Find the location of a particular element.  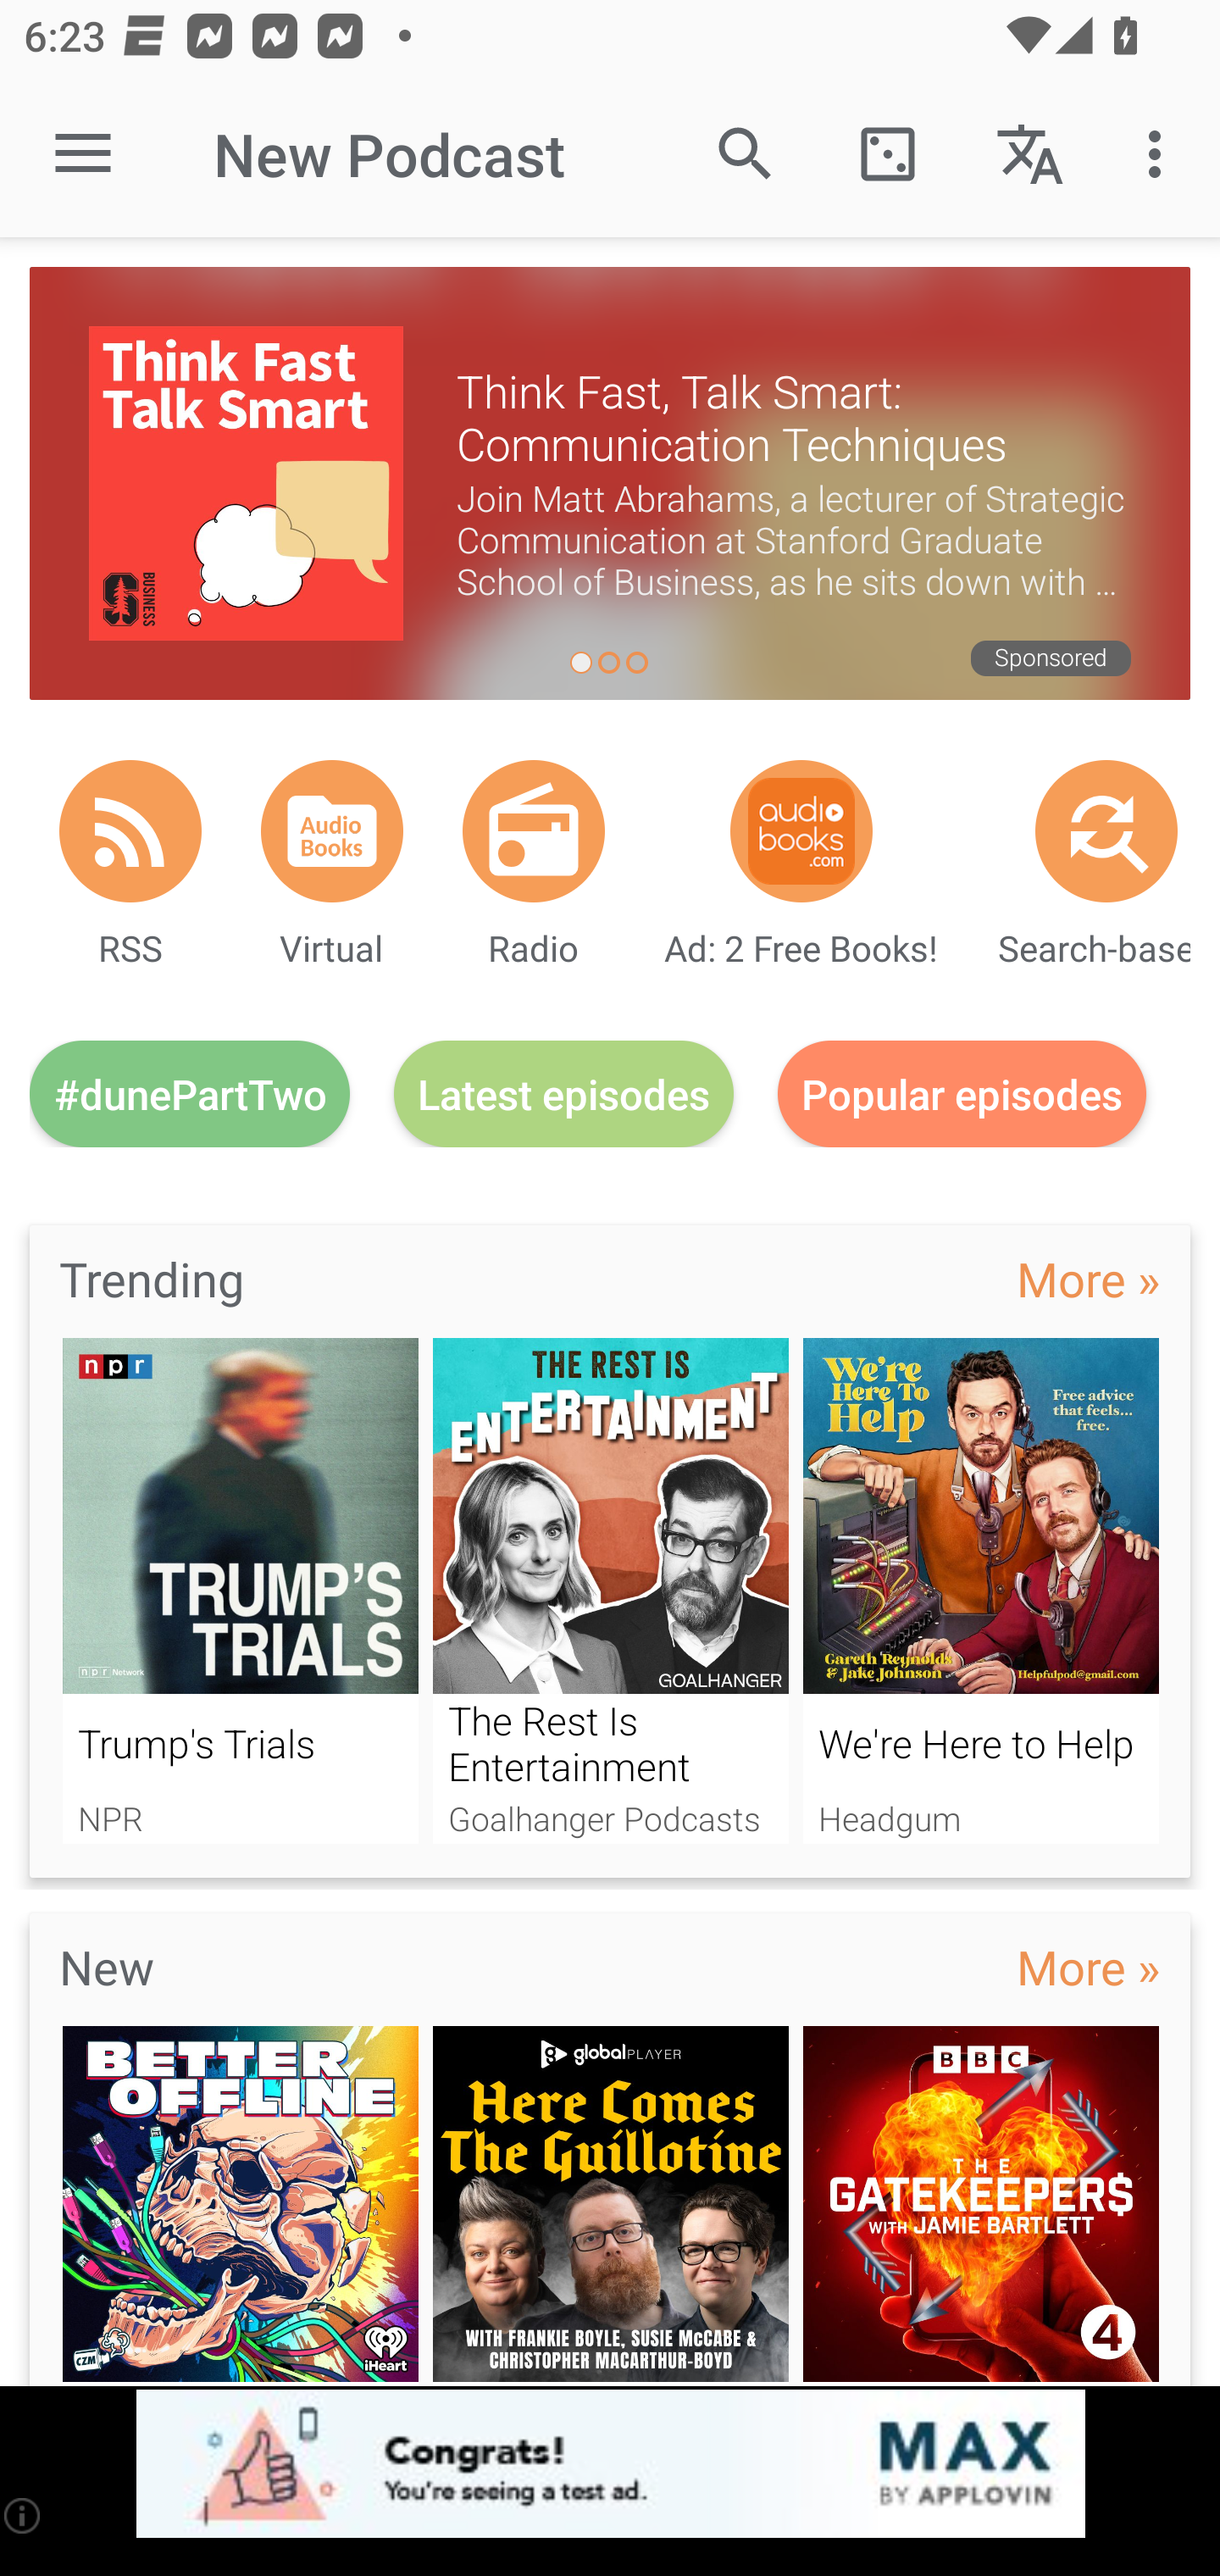

More » is located at coordinates (1088, 1279).